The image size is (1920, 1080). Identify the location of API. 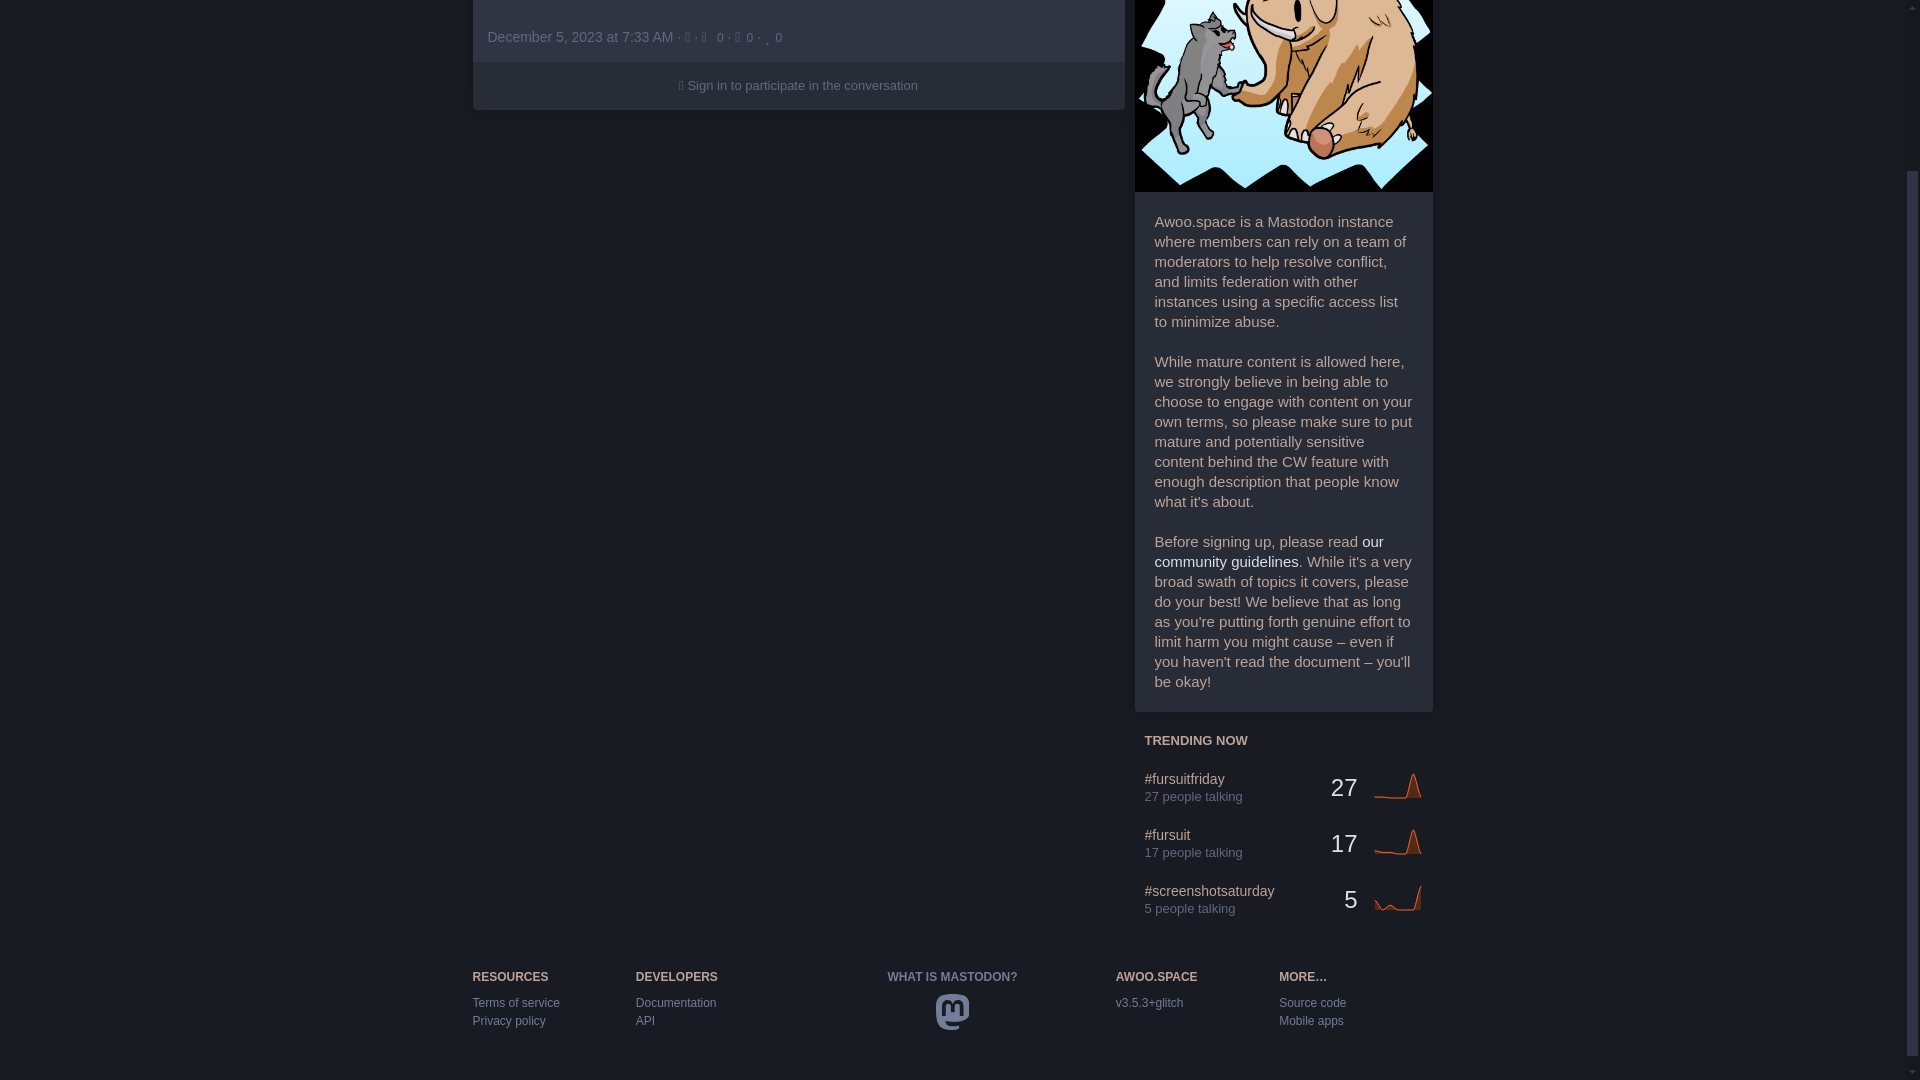
(644, 1021).